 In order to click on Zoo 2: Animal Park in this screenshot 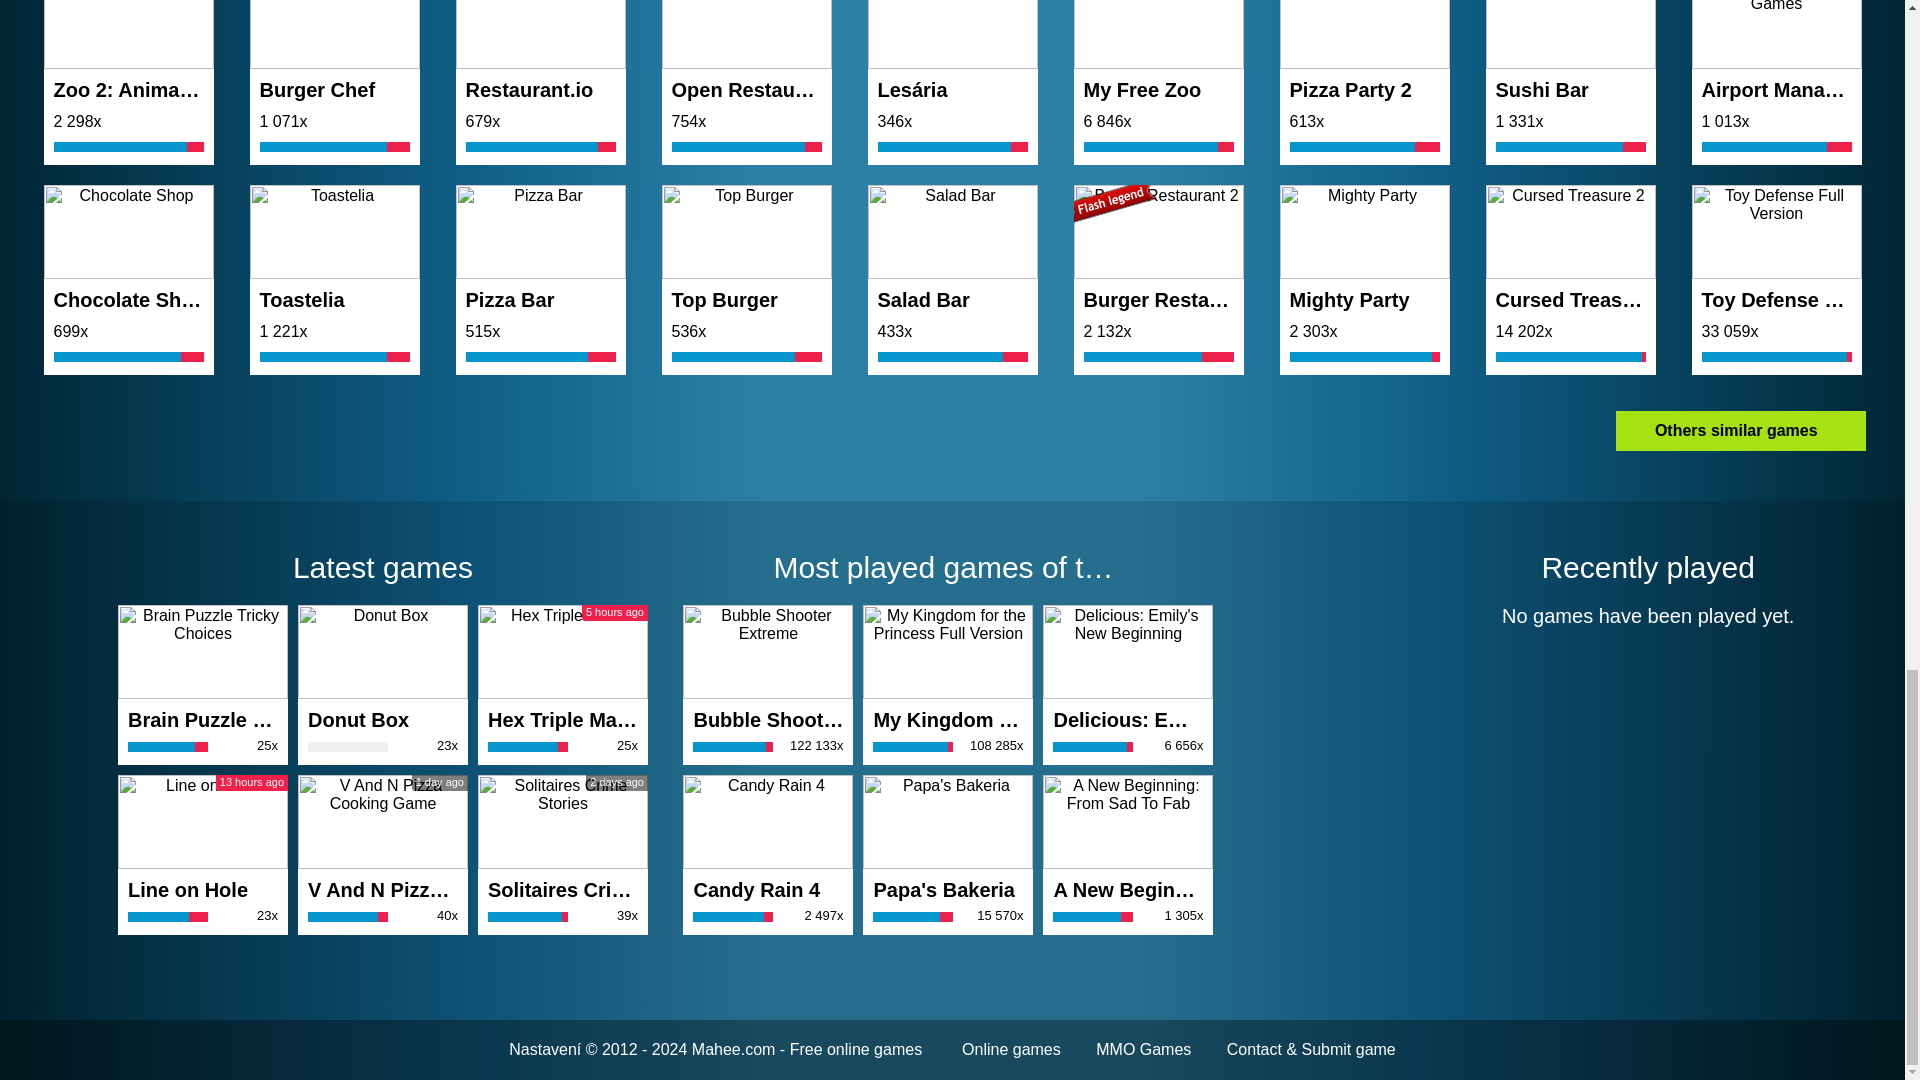, I will do `click(128, 50)`.